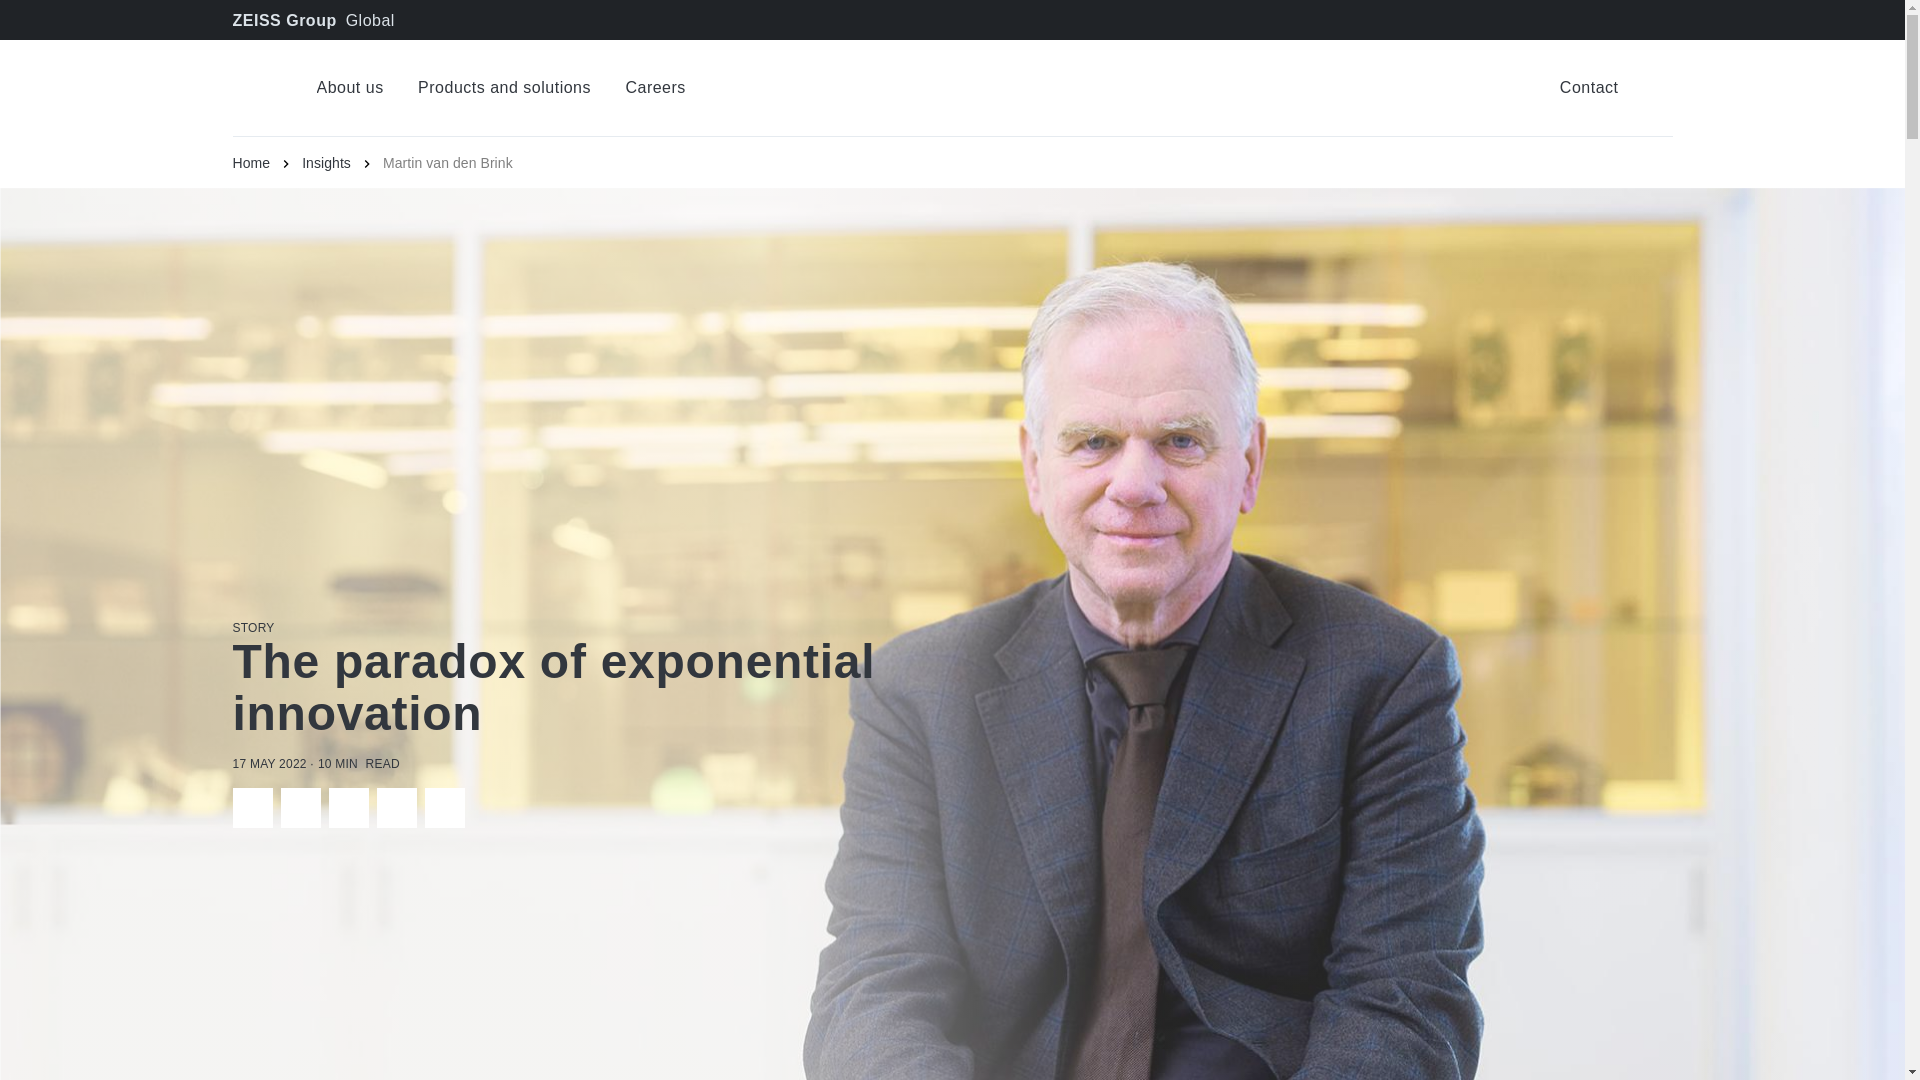 This screenshot has width=1920, height=1080. Describe the element at coordinates (504, 88) in the screenshot. I see `Products and solutions` at that location.